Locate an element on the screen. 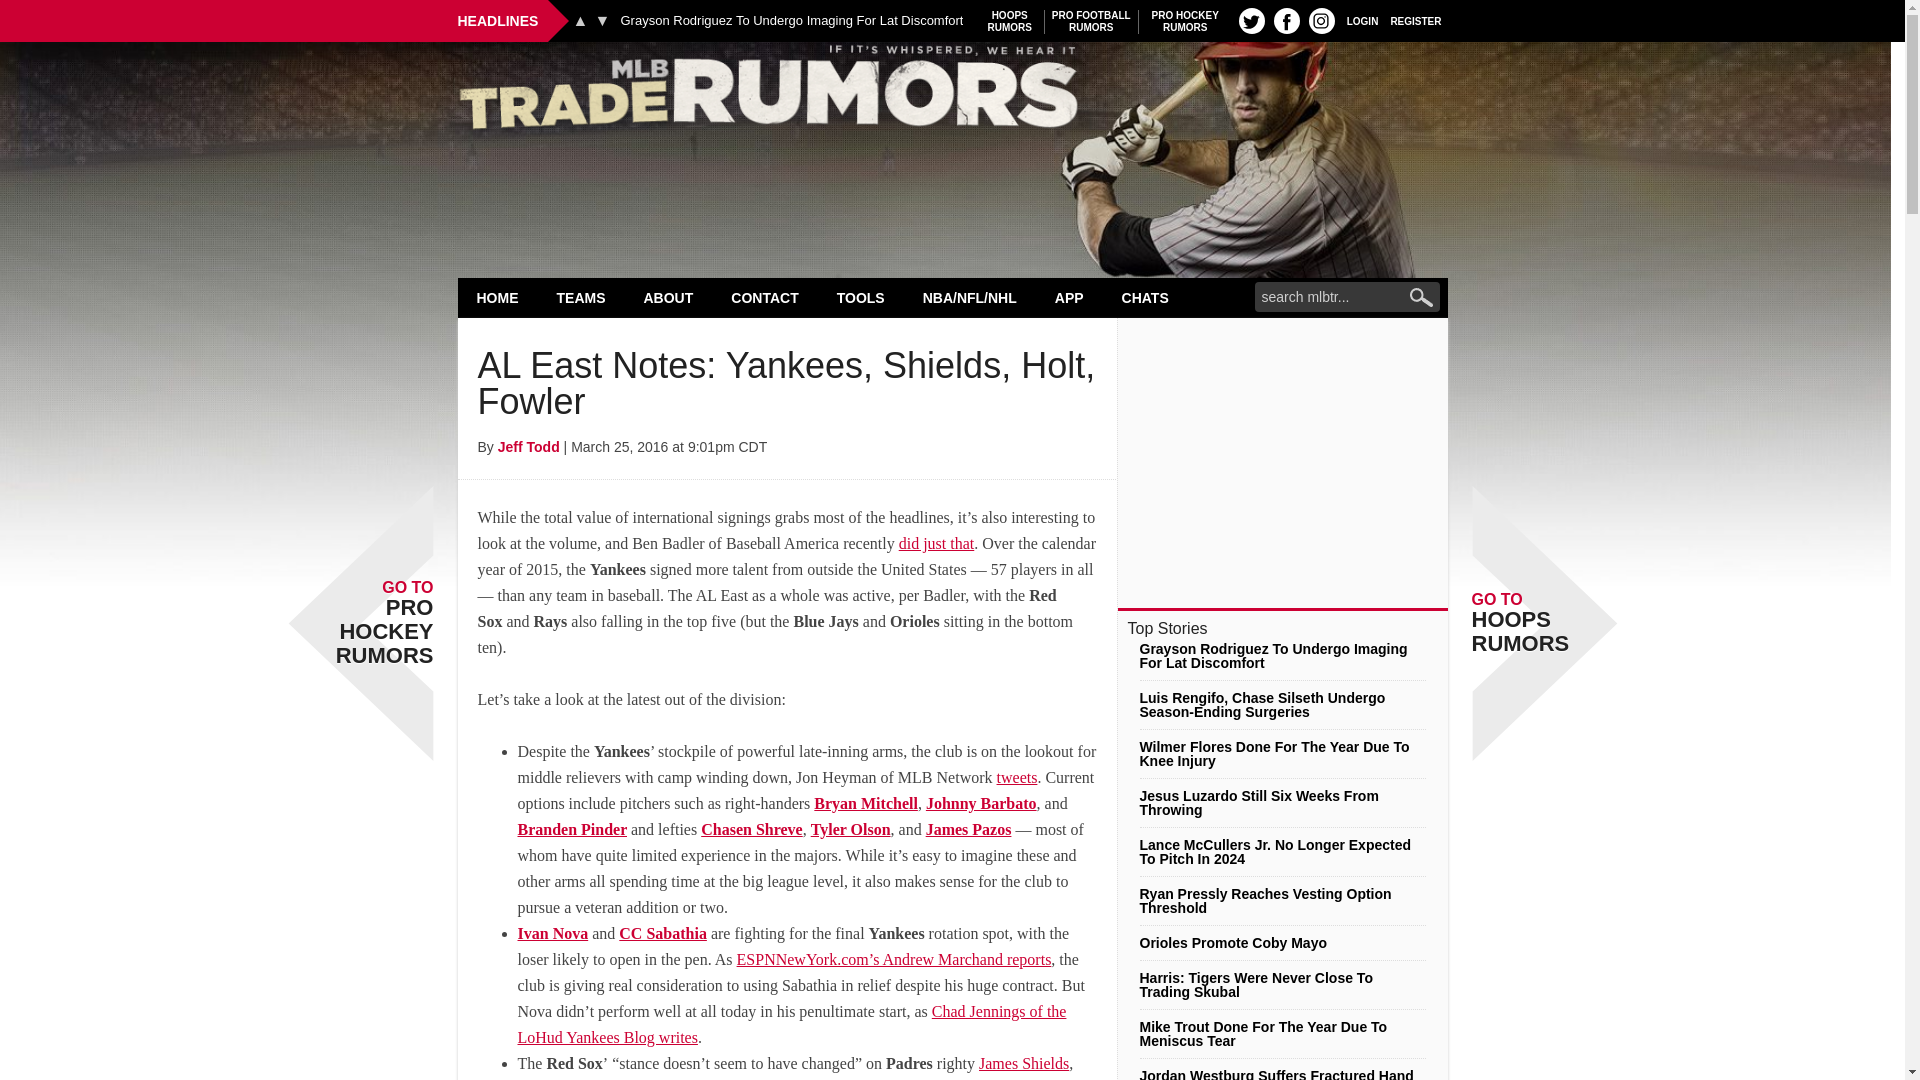  FB profile is located at coordinates (1286, 20).